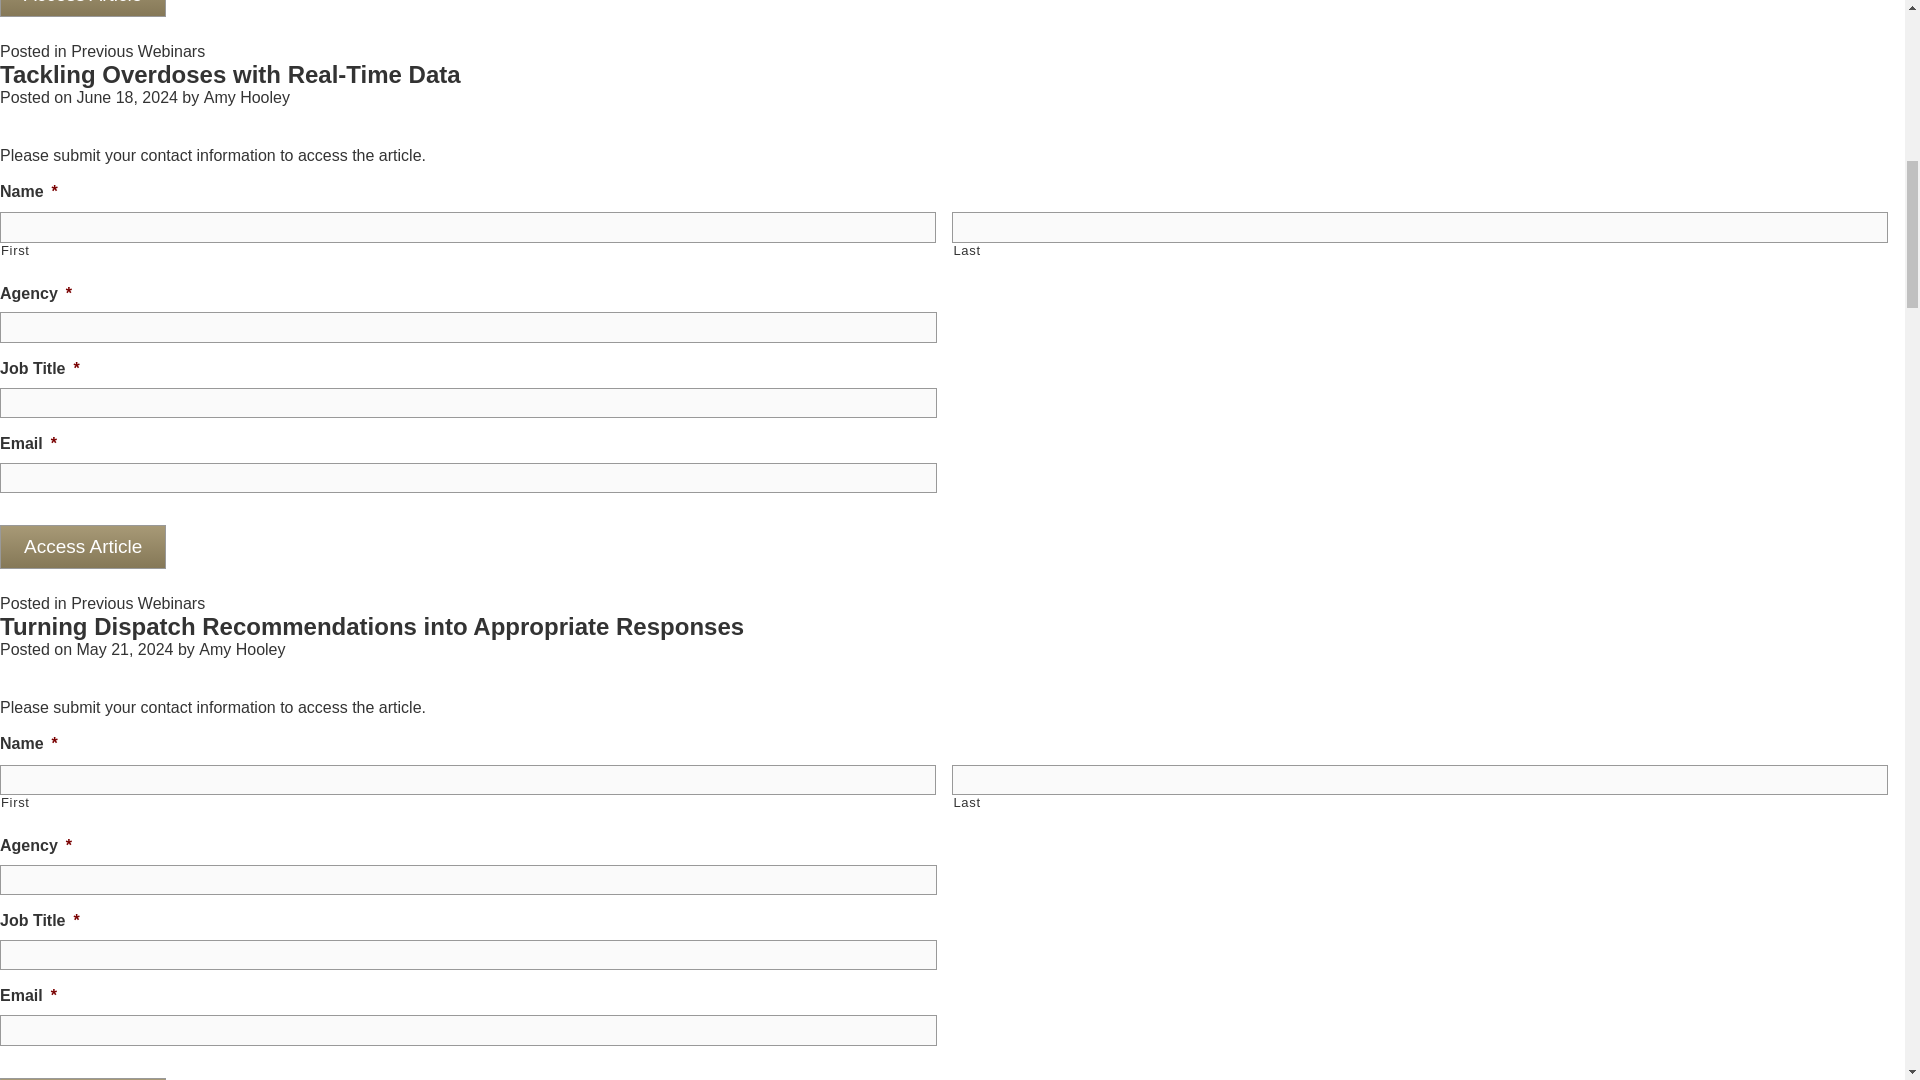  Describe the element at coordinates (138, 52) in the screenshot. I see `Previous Webinars` at that location.